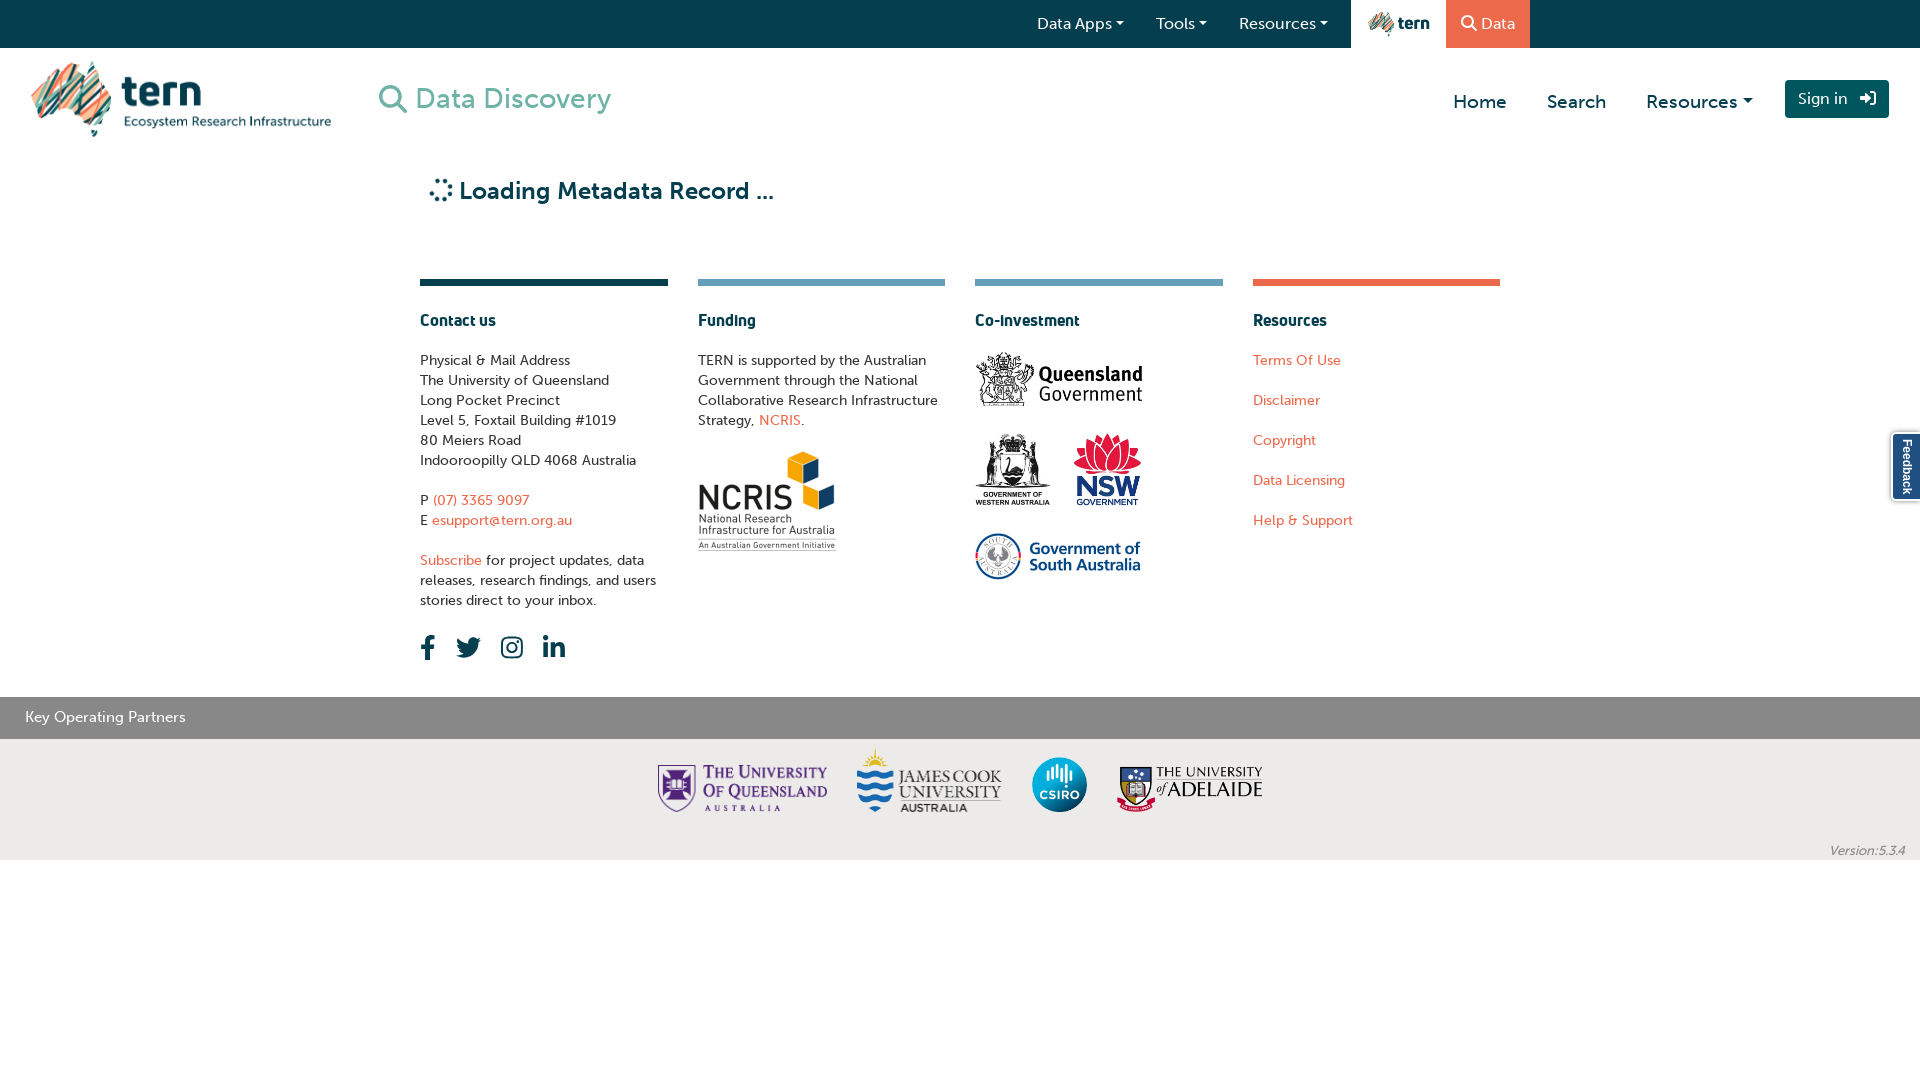 The width and height of the screenshot is (1920, 1080). I want to click on esupport@tern.org.au, so click(500, 520).